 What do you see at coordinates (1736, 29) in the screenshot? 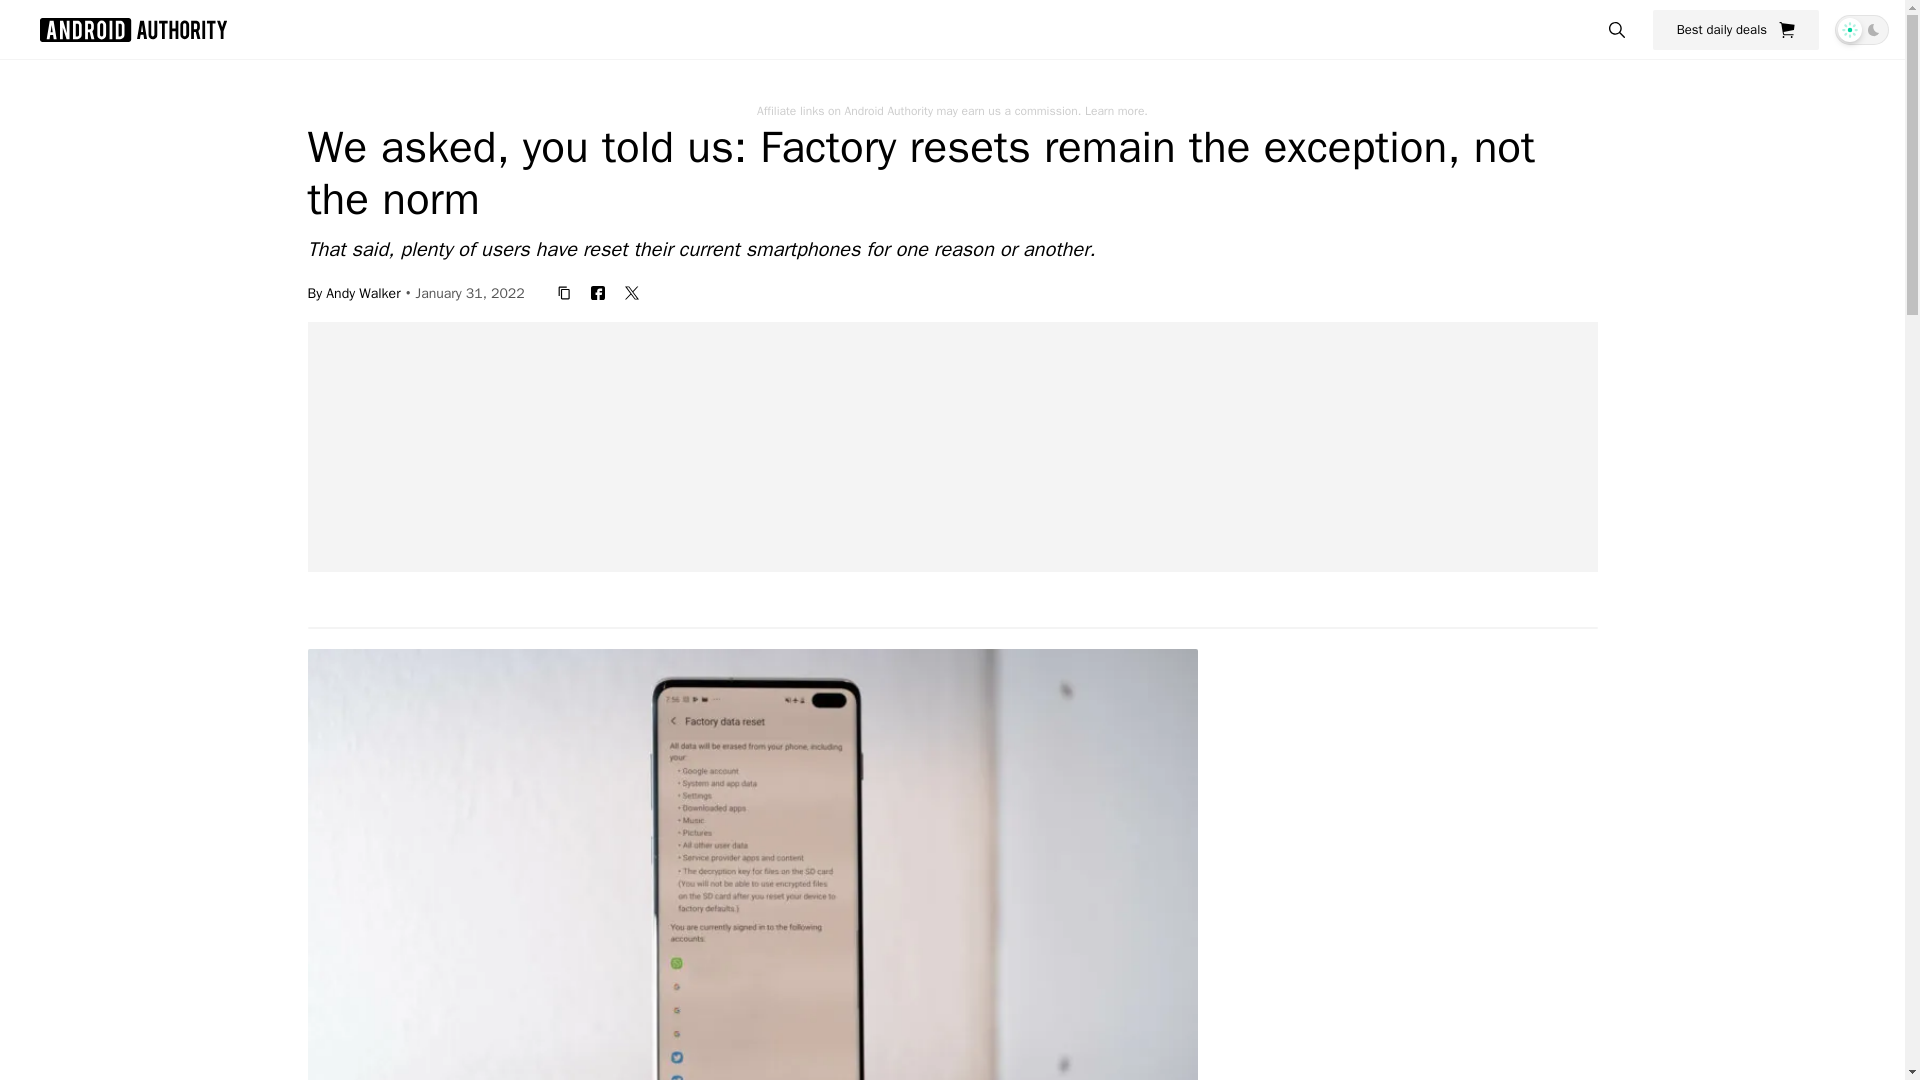
I see `Best daily deals` at bounding box center [1736, 29].